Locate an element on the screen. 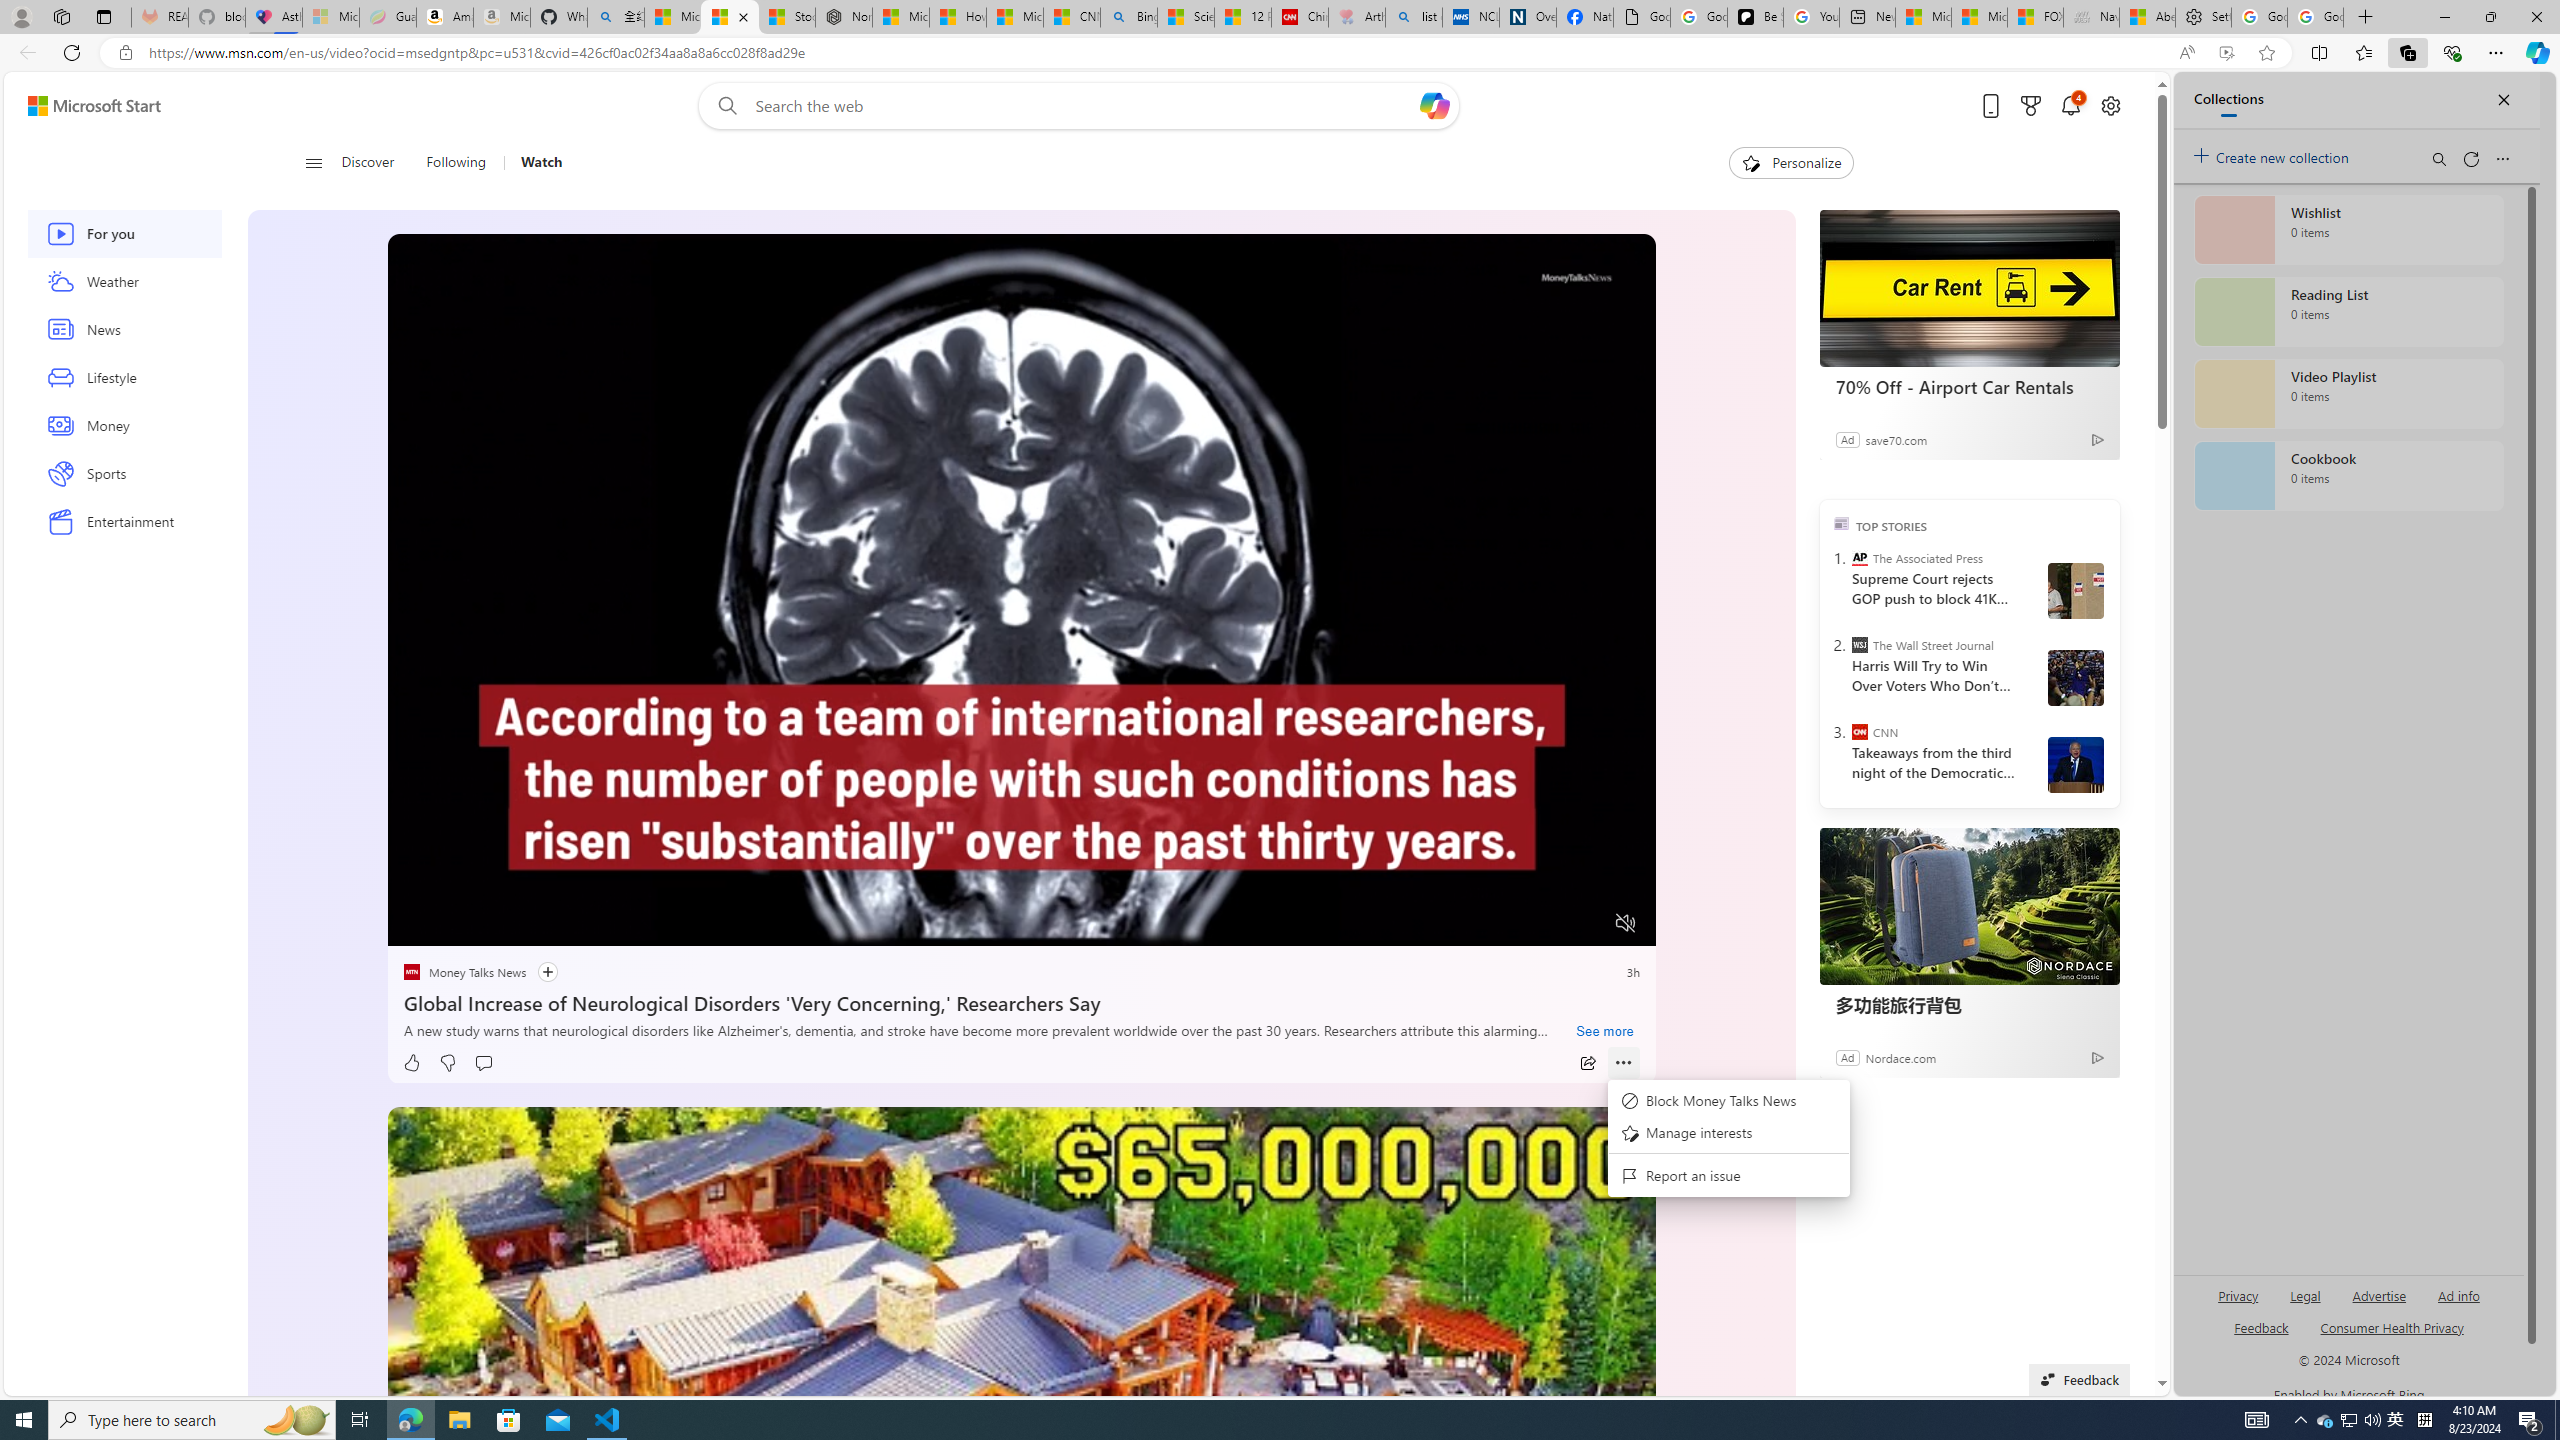 This screenshot has height=1440, width=2560. 70% Off - Airport Car Rentals is located at coordinates (1970, 288).